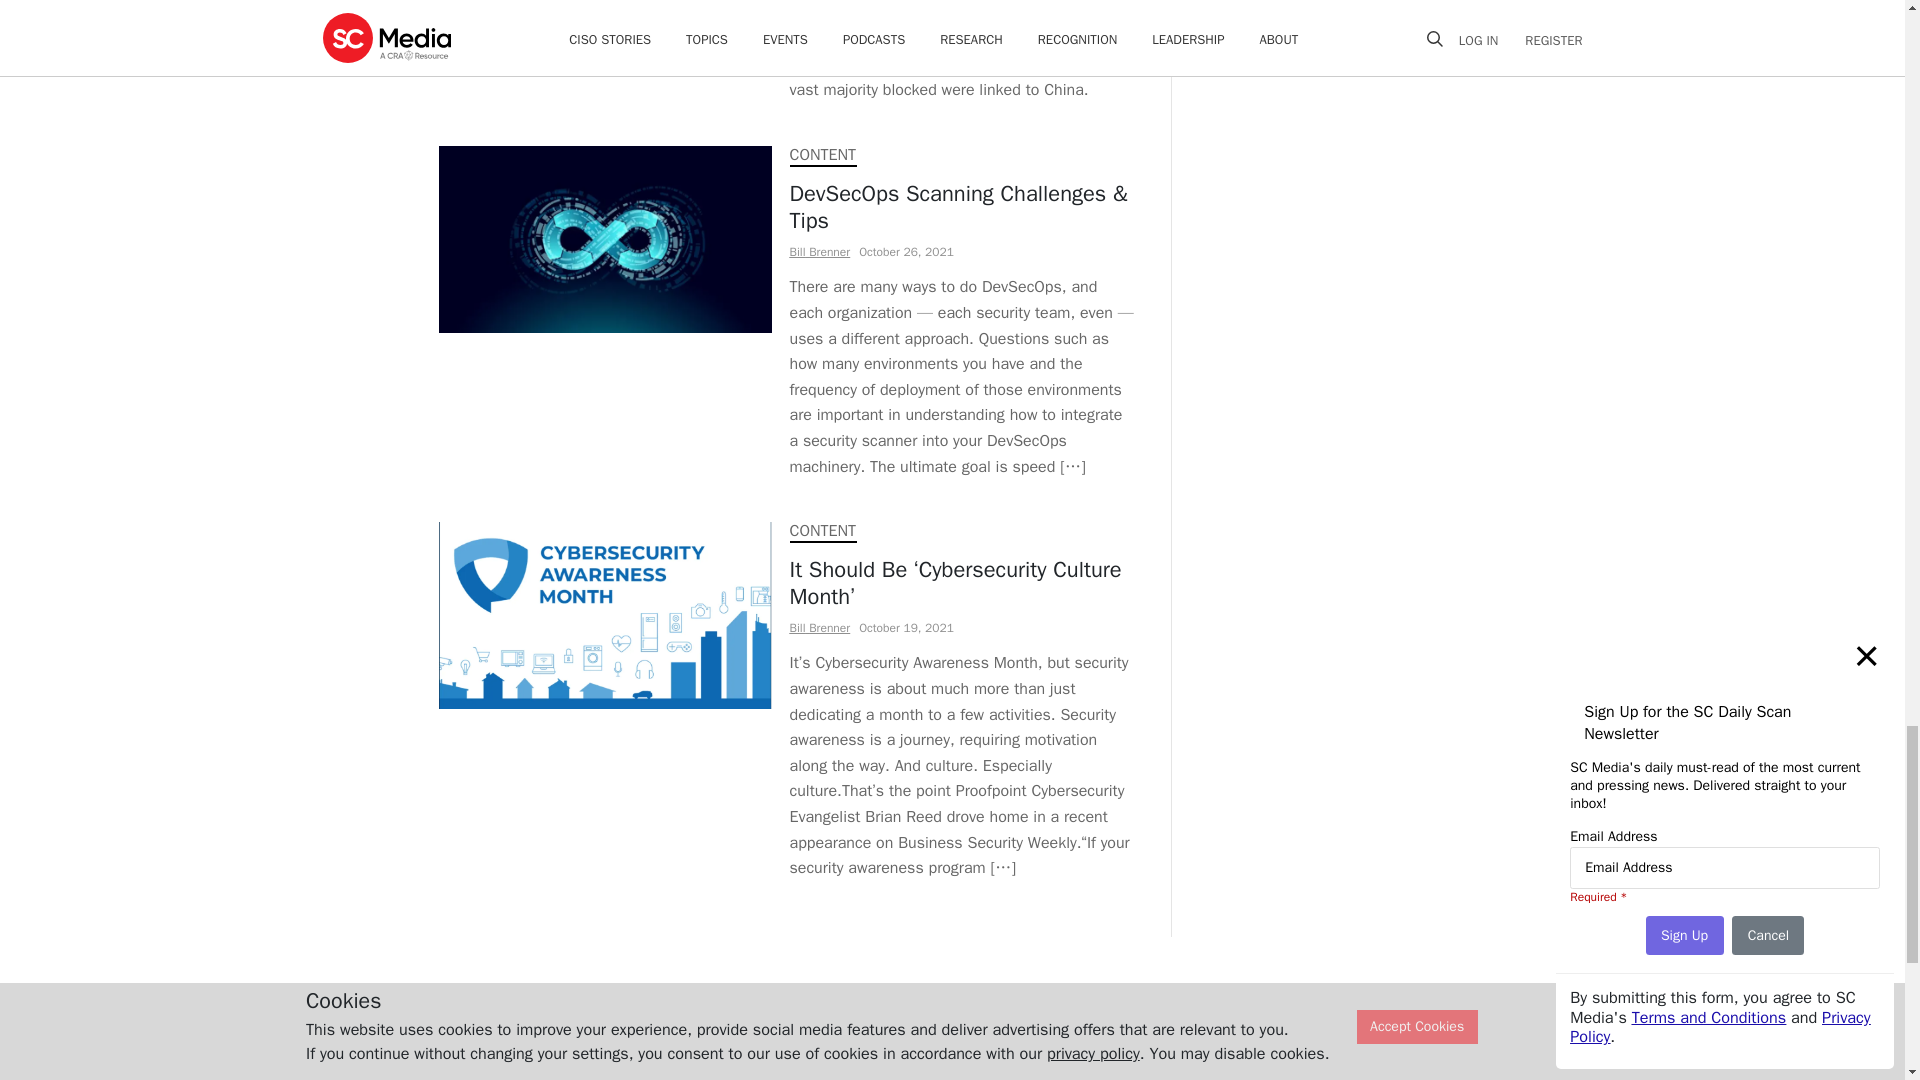 The height and width of the screenshot is (1080, 1920). I want to click on Bill Brenner, so click(820, 252).